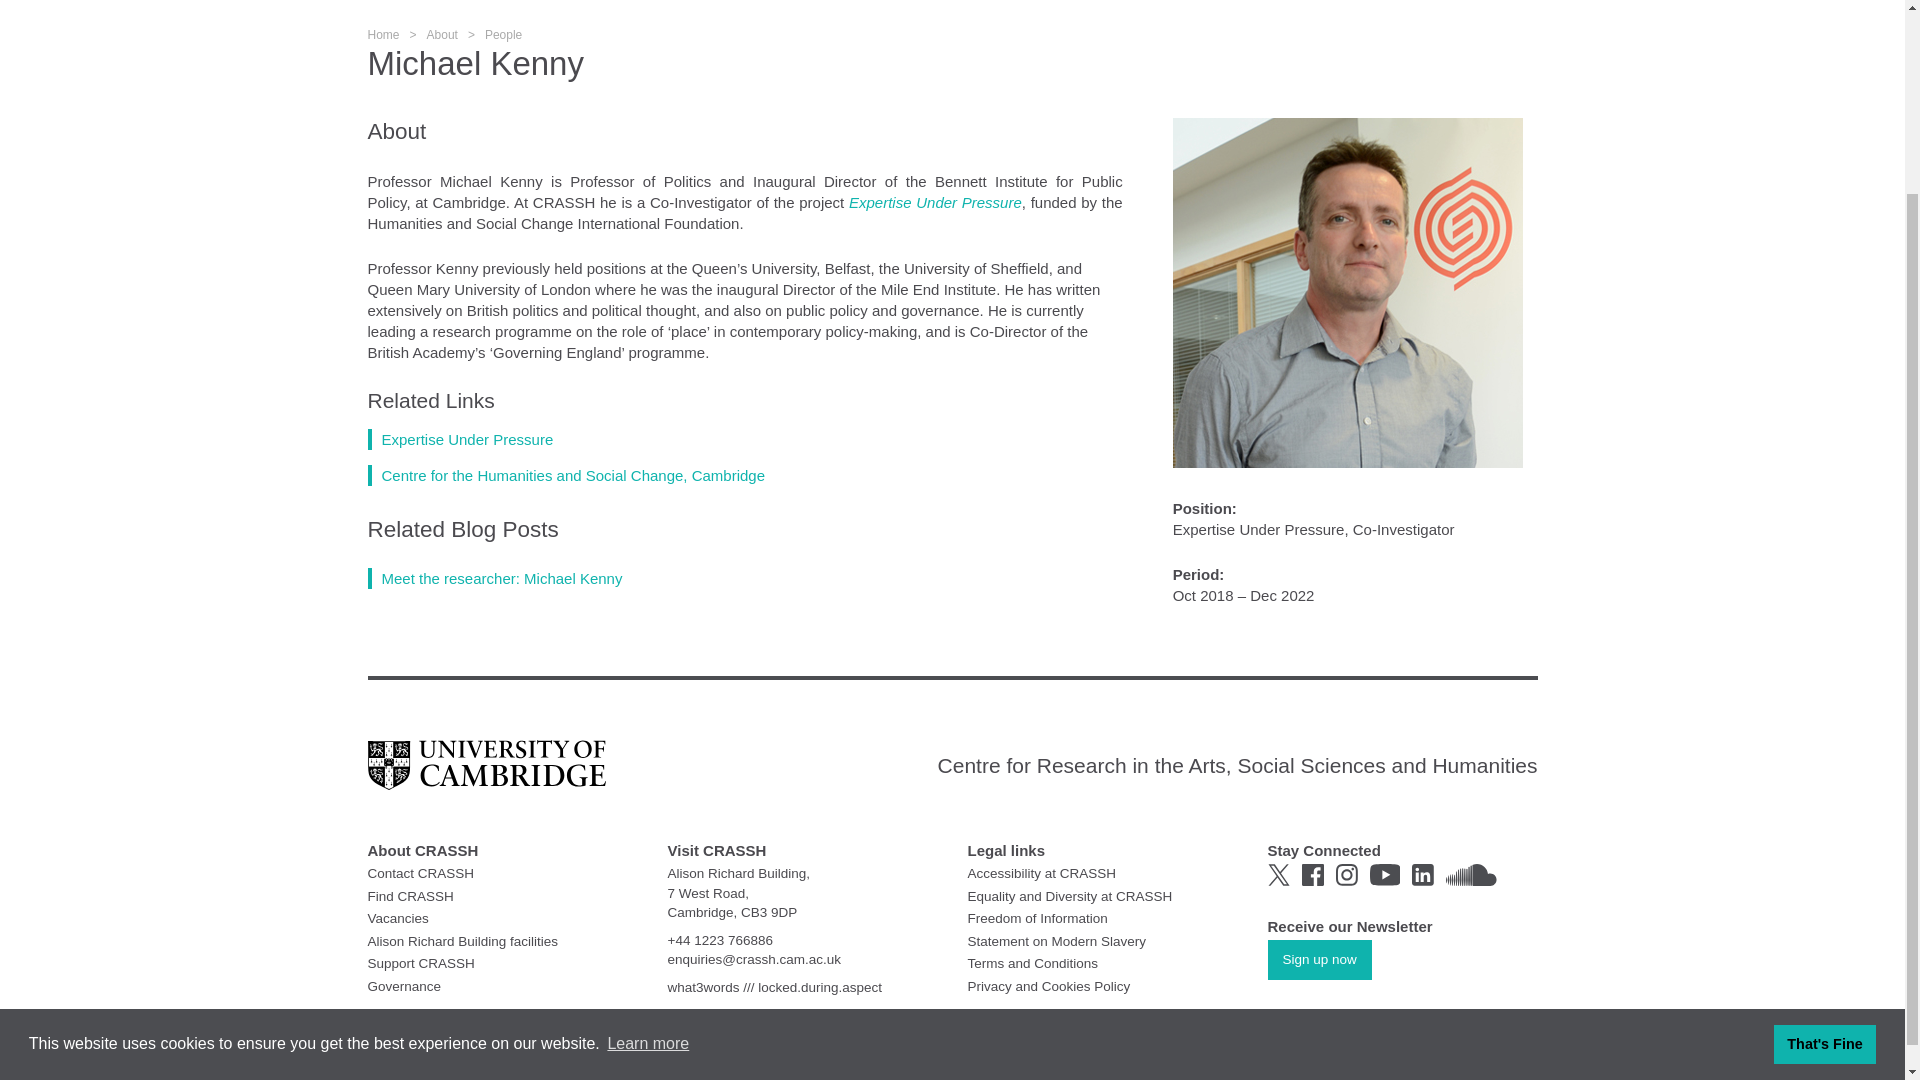  What do you see at coordinates (384, 35) in the screenshot?
I see `Home` at bounding box center [384, 35].